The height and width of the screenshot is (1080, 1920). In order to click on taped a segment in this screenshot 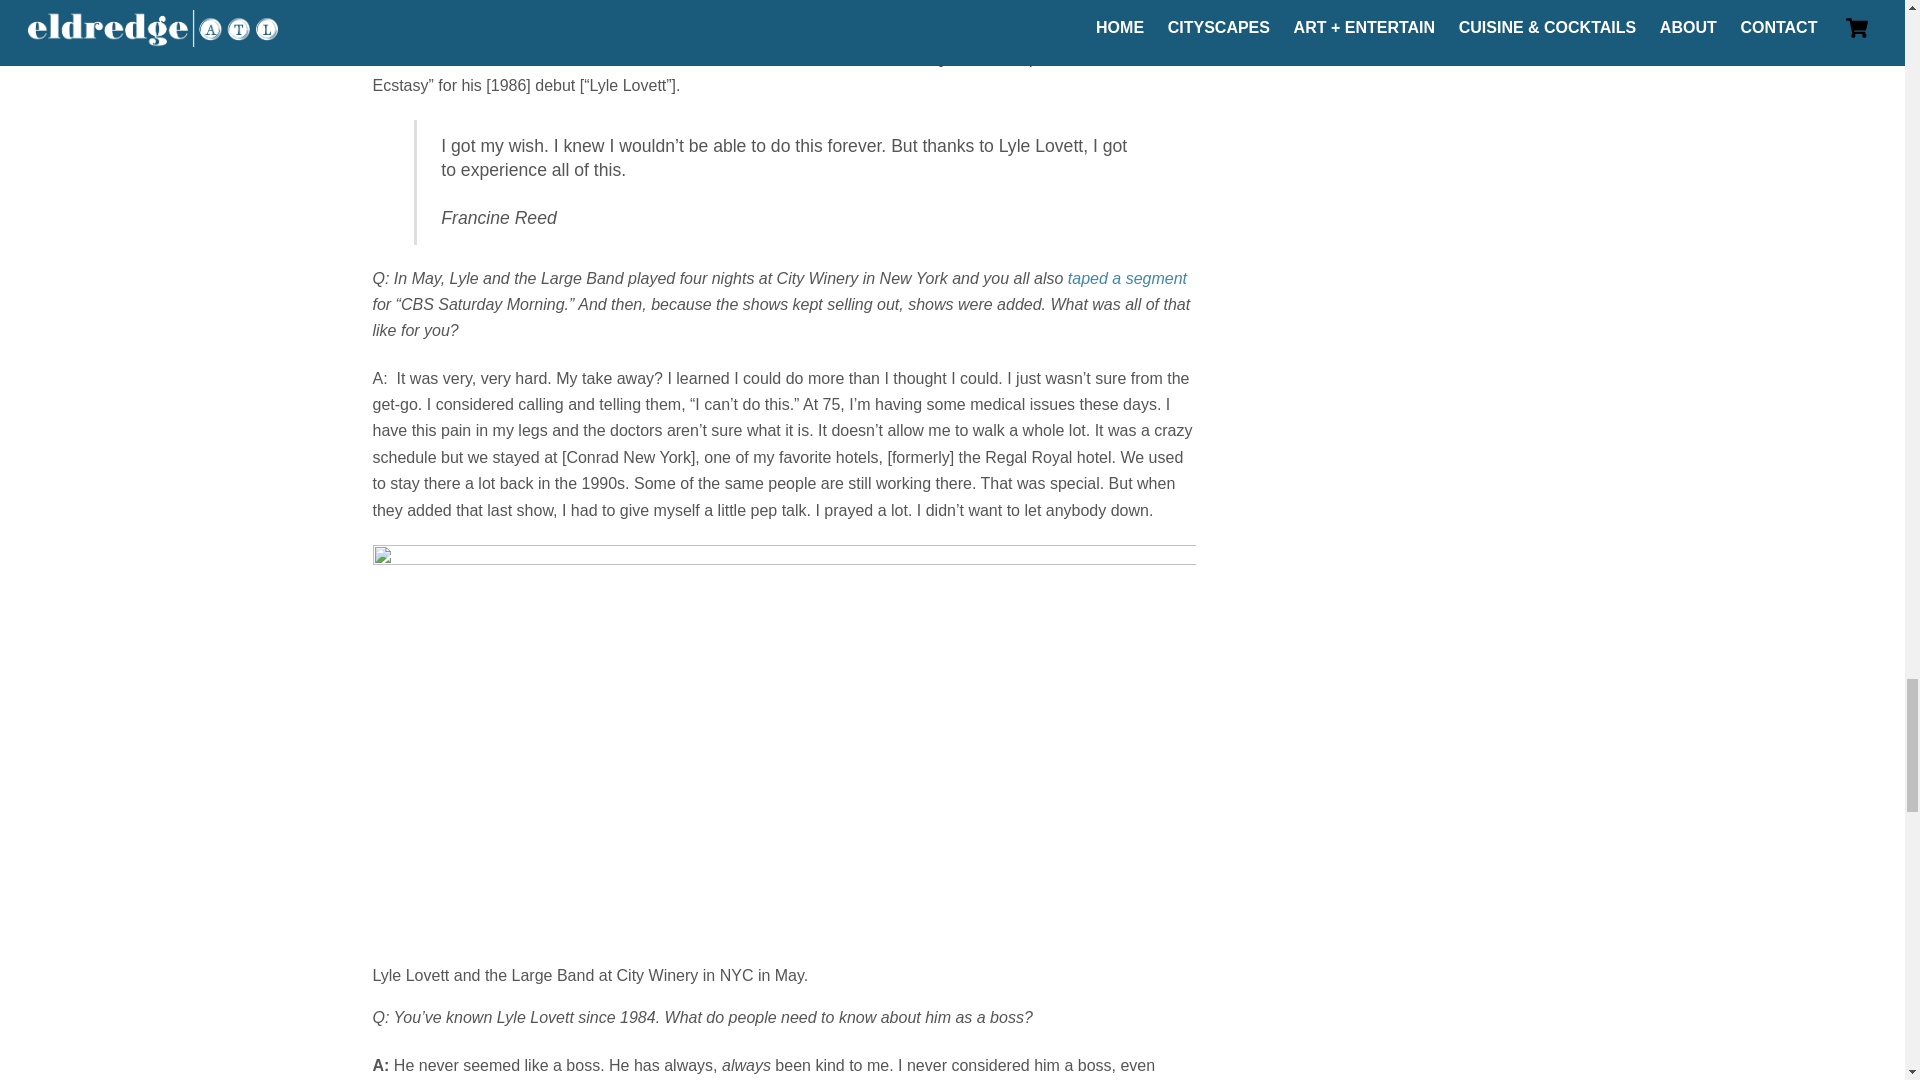, I will do `click(1126, 278)`.